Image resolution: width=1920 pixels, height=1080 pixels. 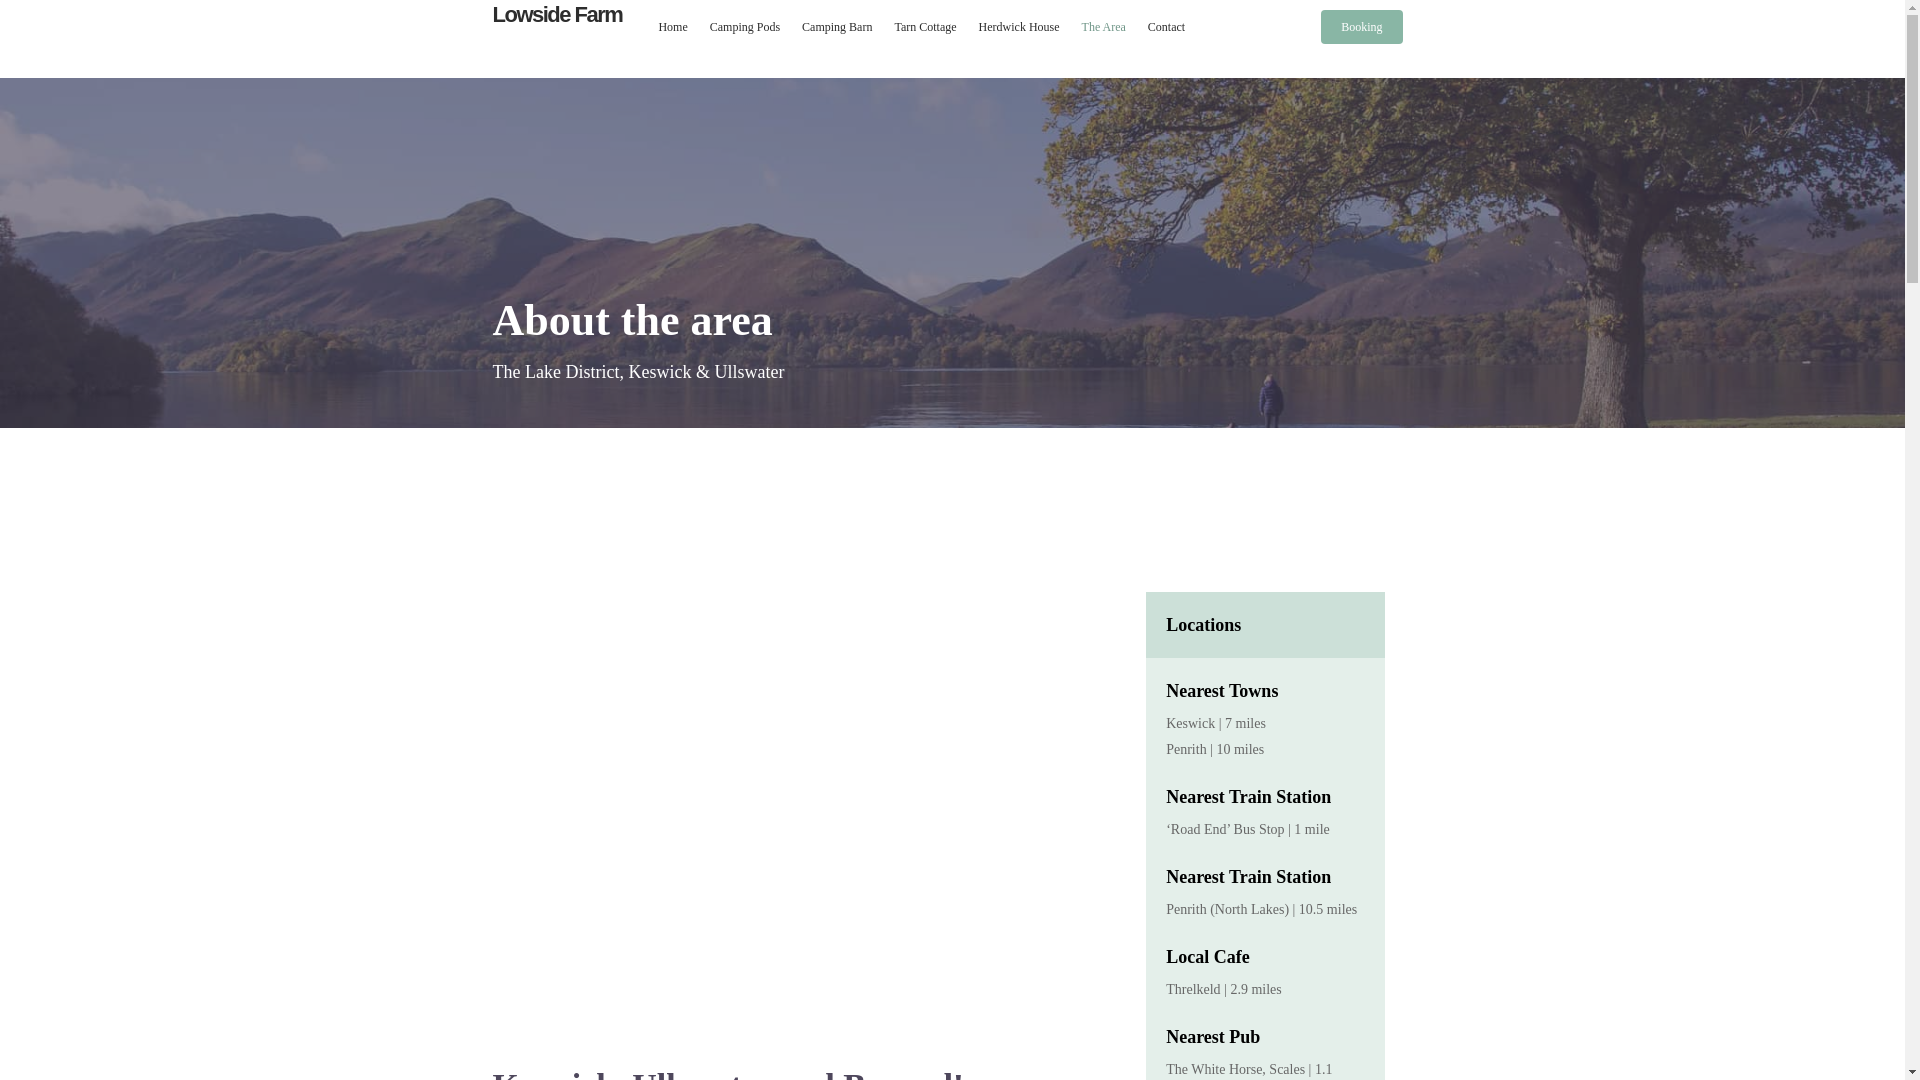 I want to click on Tarn Cottage, so click(x=924, y=26).